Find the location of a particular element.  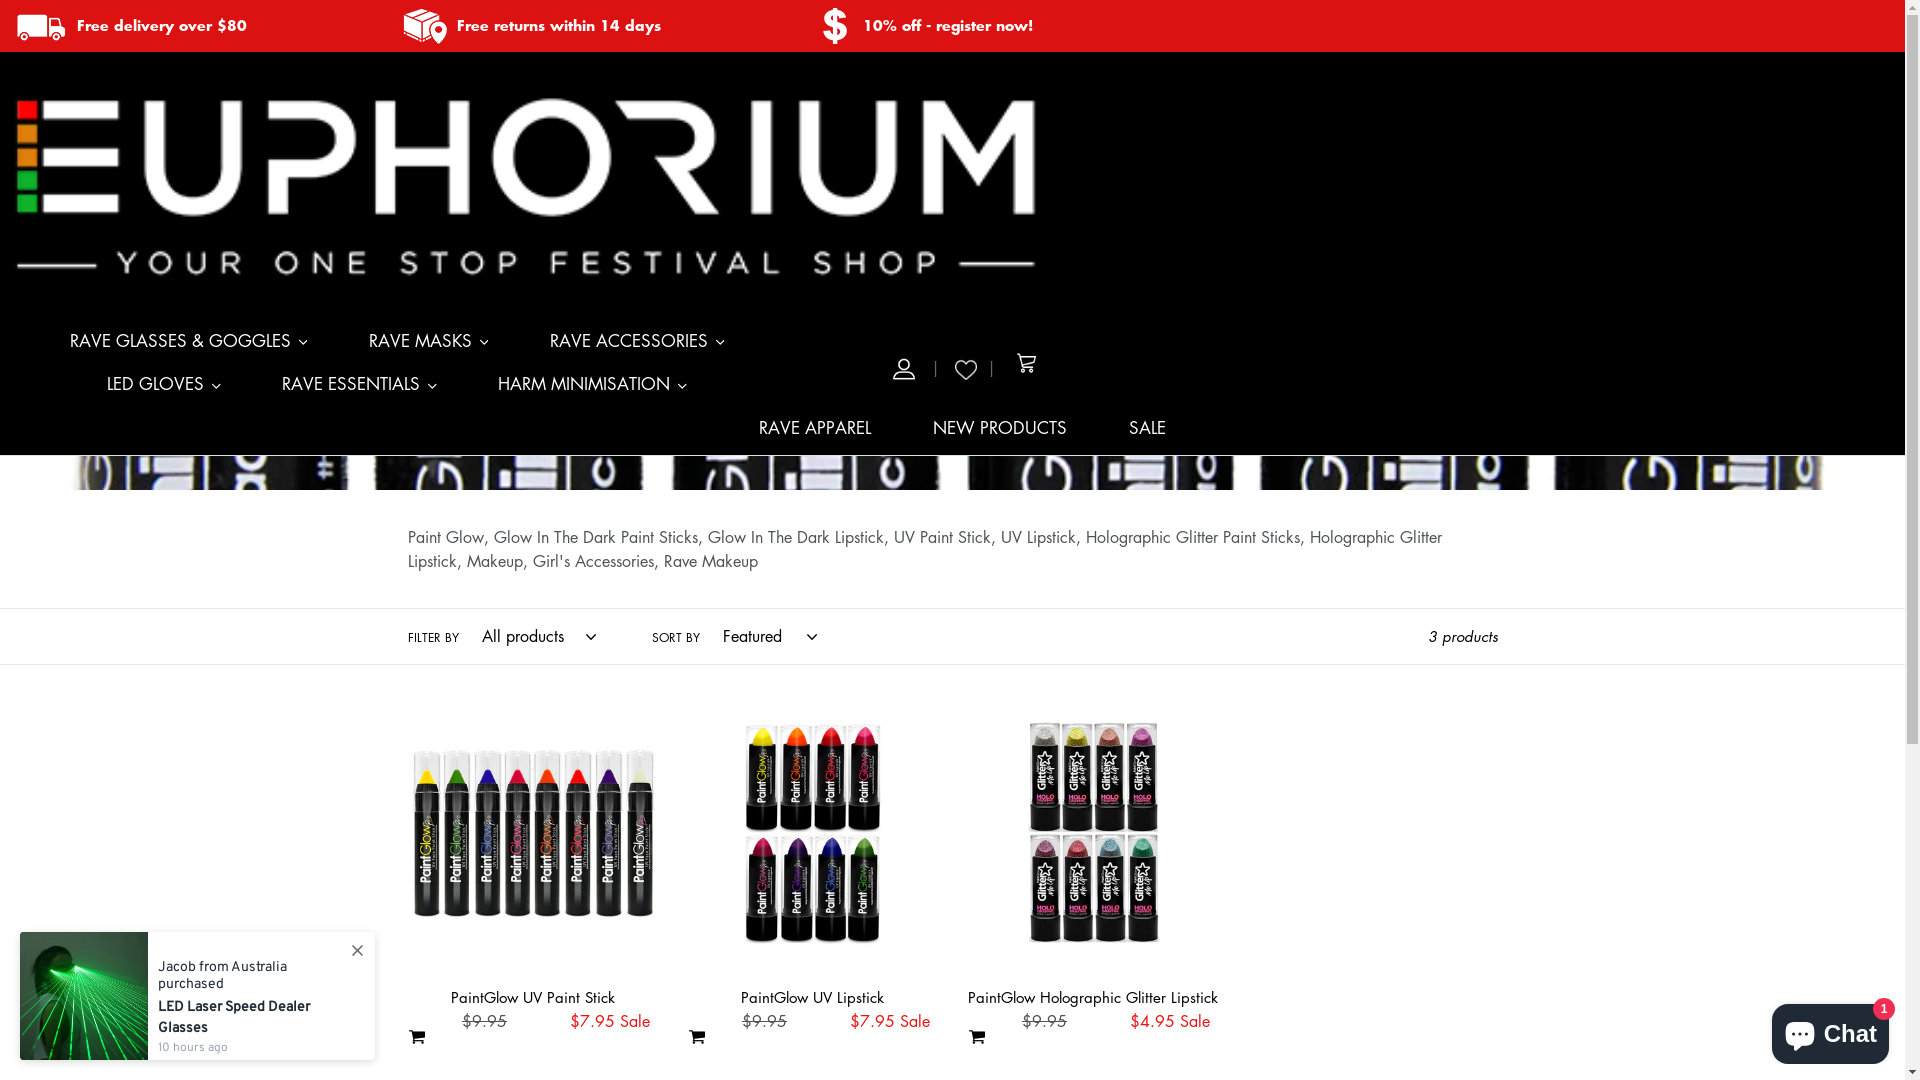

PaintGlow UV Lipstick is located at coordinates (813, 855).